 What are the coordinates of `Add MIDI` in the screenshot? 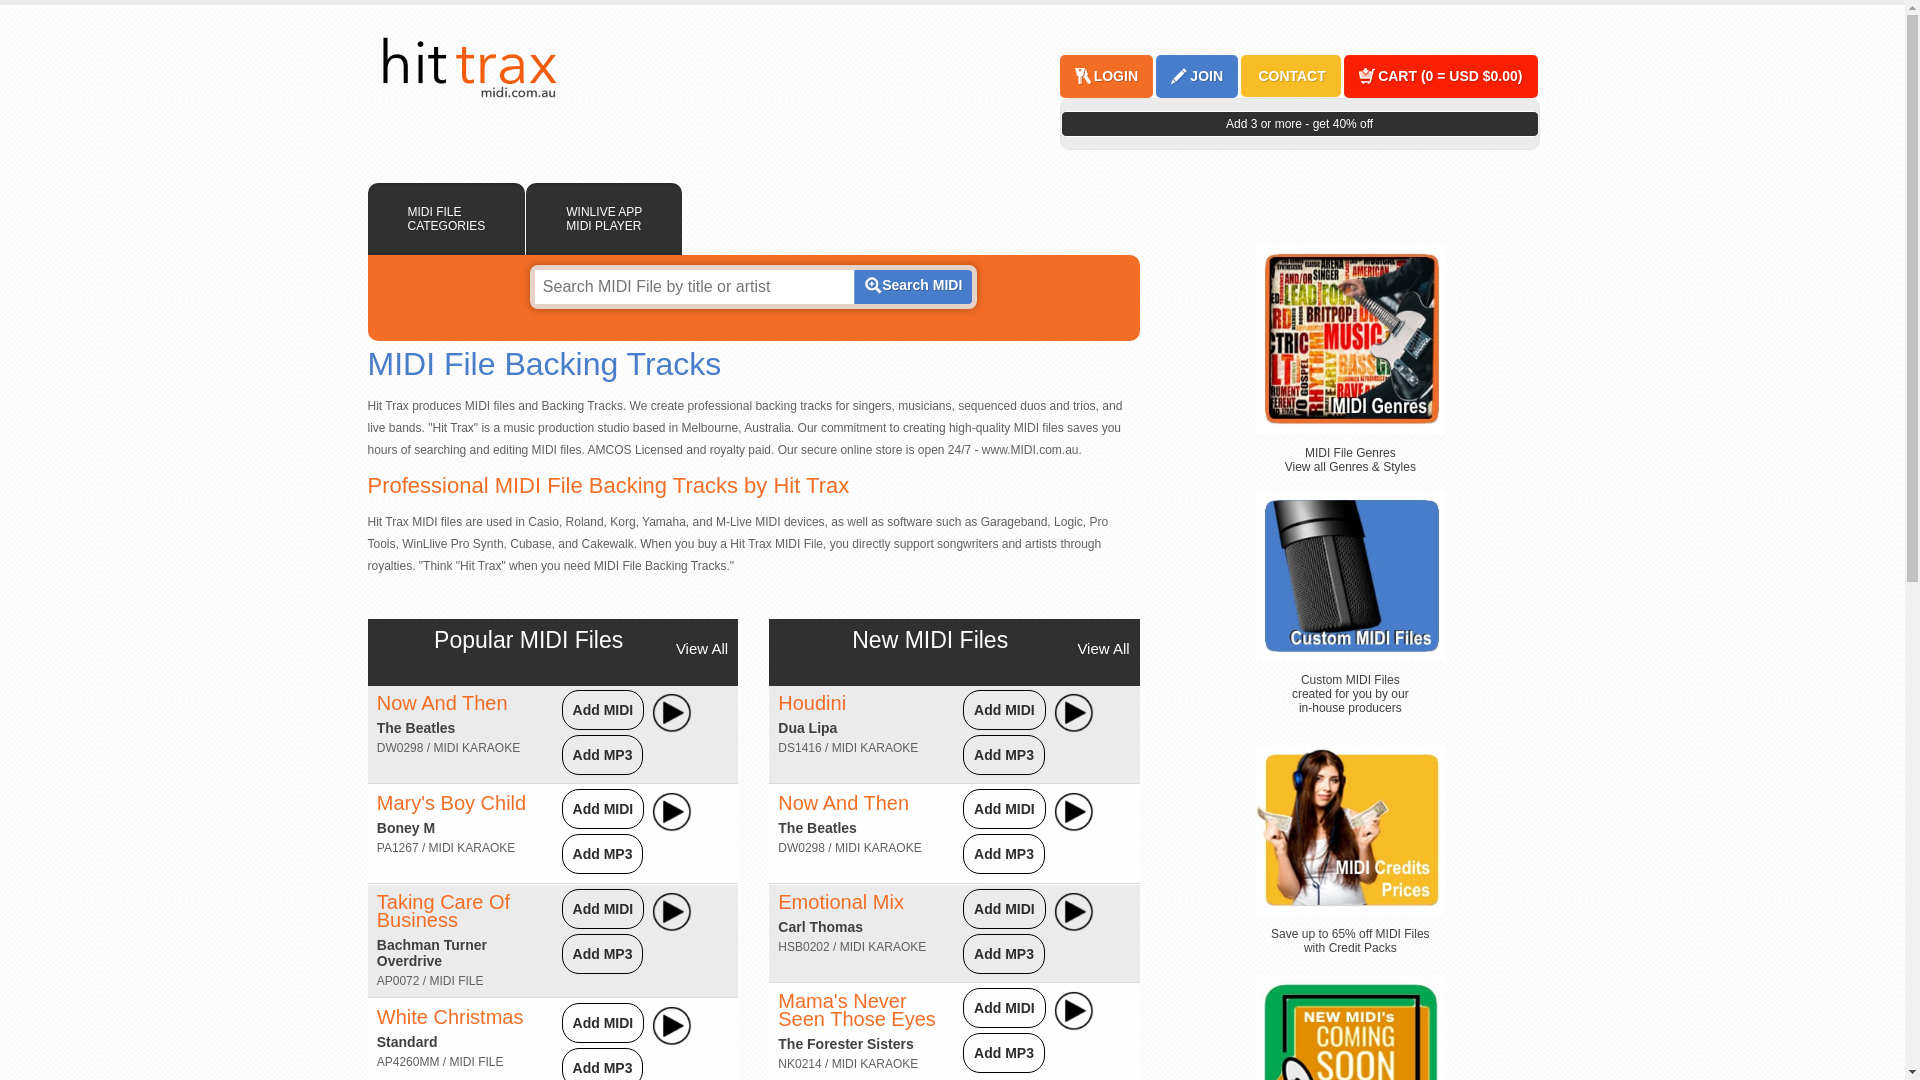 It's located at (1004, 909).